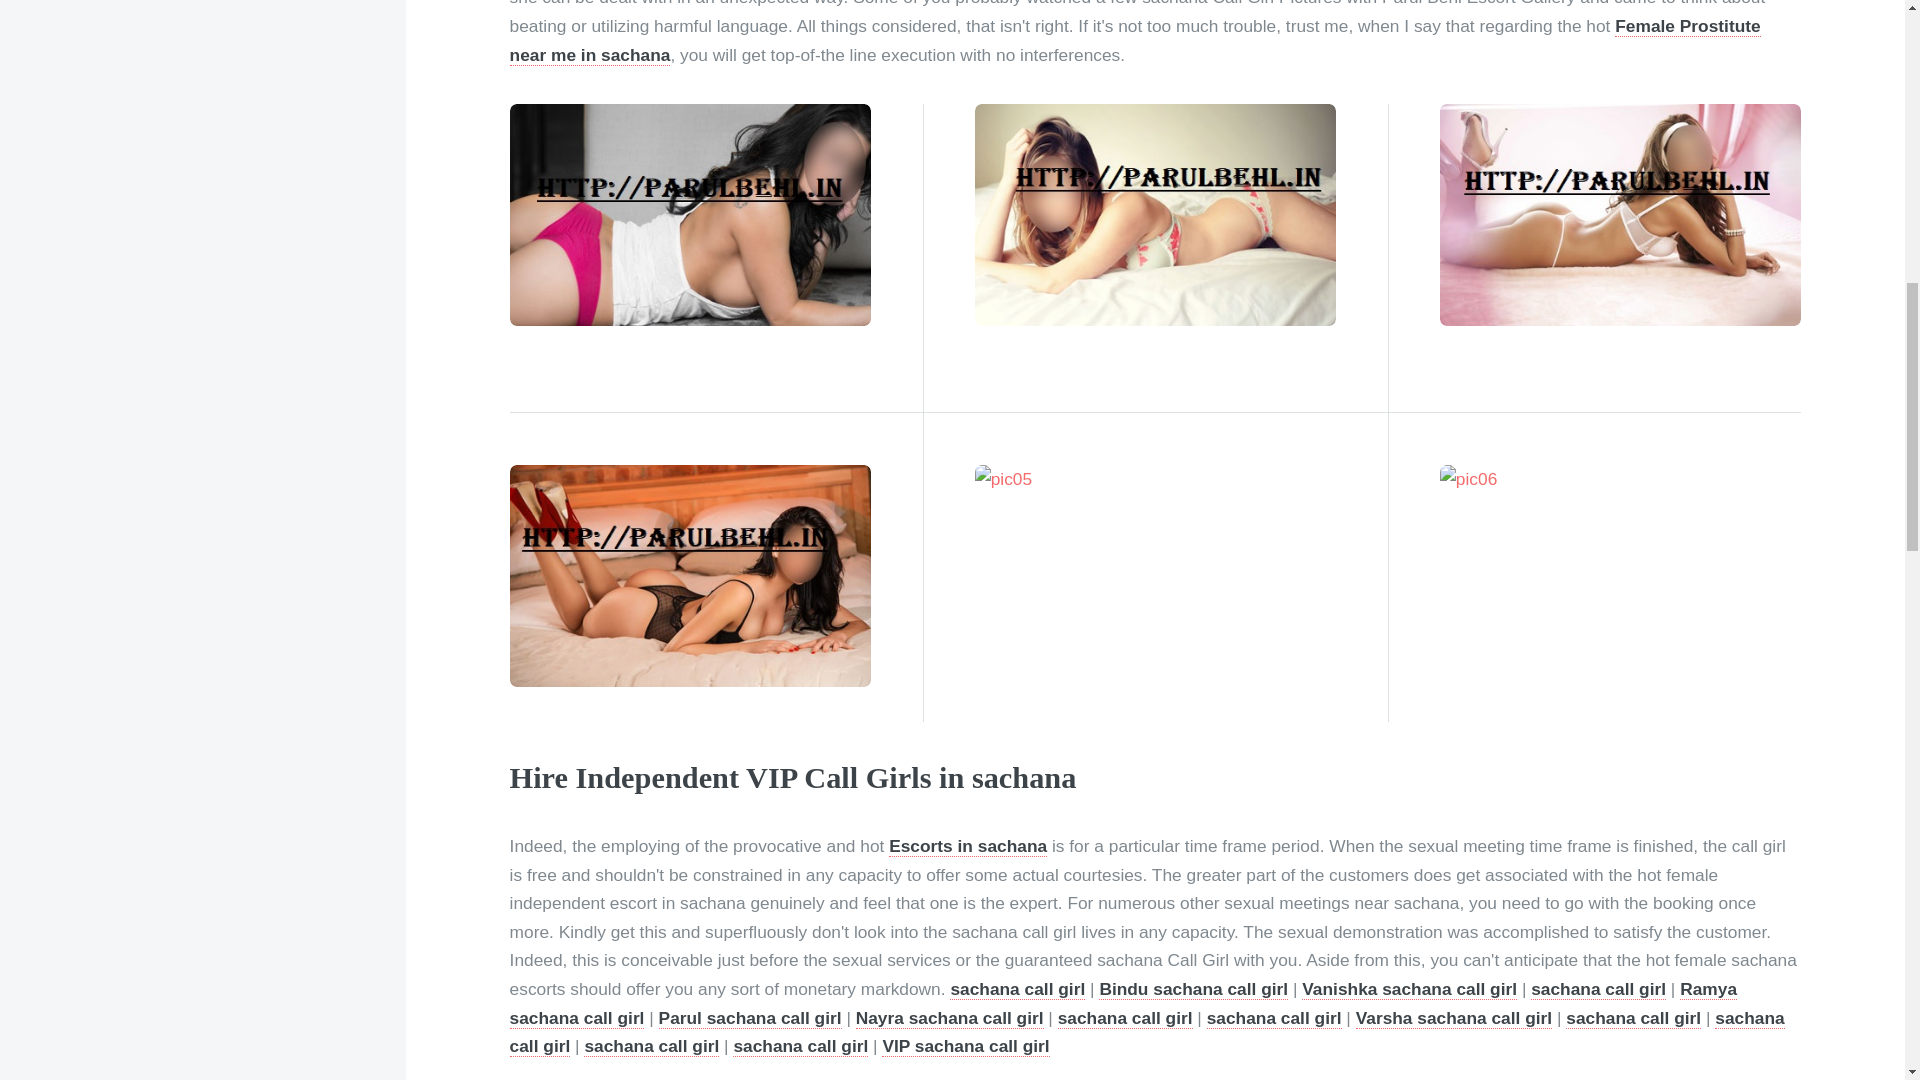 The height and width of the screenshot is (1080, 1920). Describe the element at coordinates (1408, 989) in the screenshot. I see `Vanishka sachana call girl` at that location.